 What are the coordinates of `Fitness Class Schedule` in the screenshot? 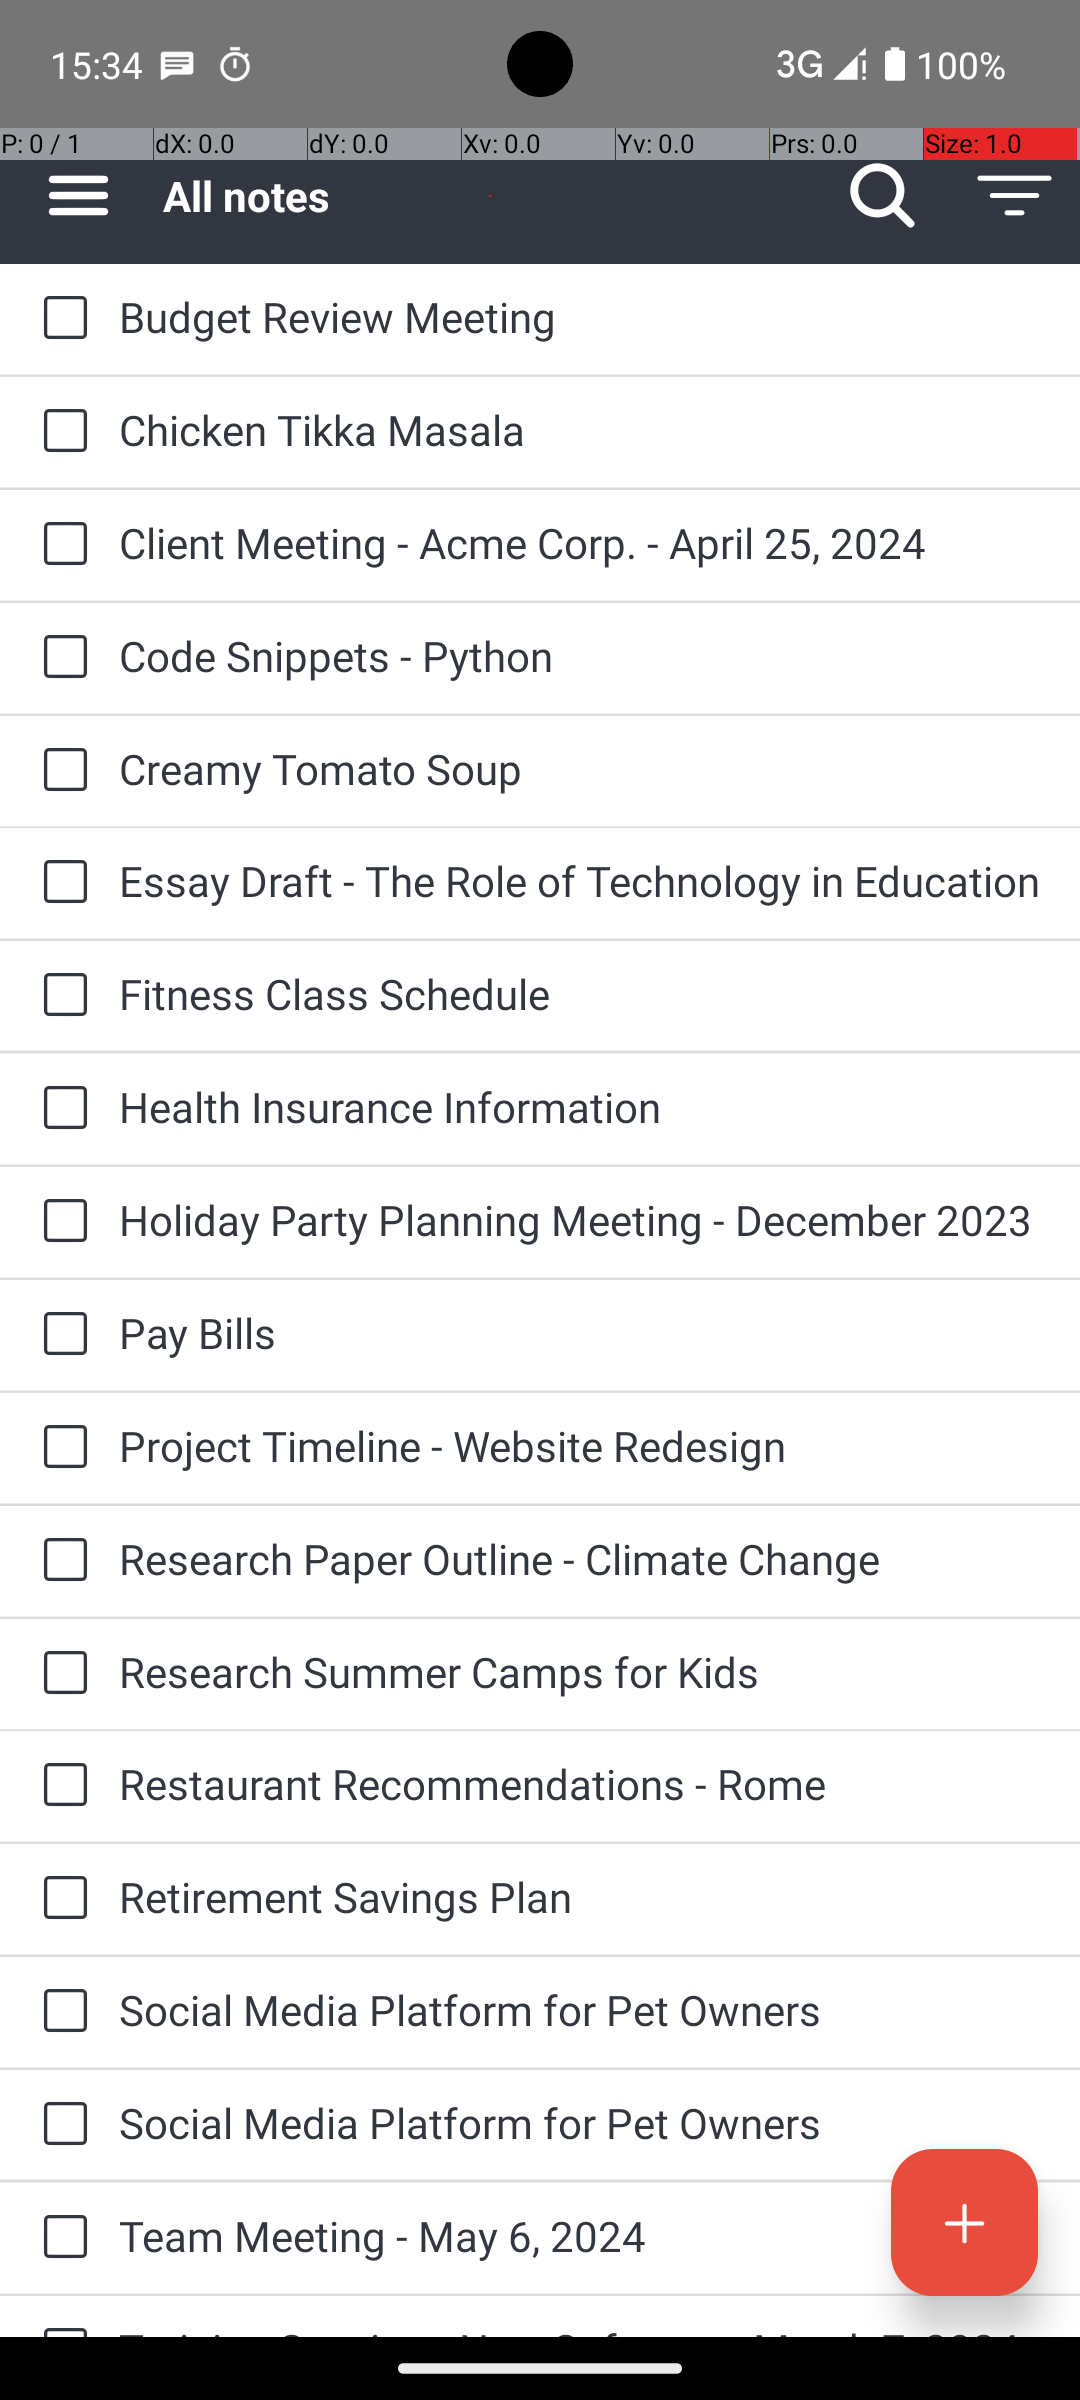 It's located at (580, 994).